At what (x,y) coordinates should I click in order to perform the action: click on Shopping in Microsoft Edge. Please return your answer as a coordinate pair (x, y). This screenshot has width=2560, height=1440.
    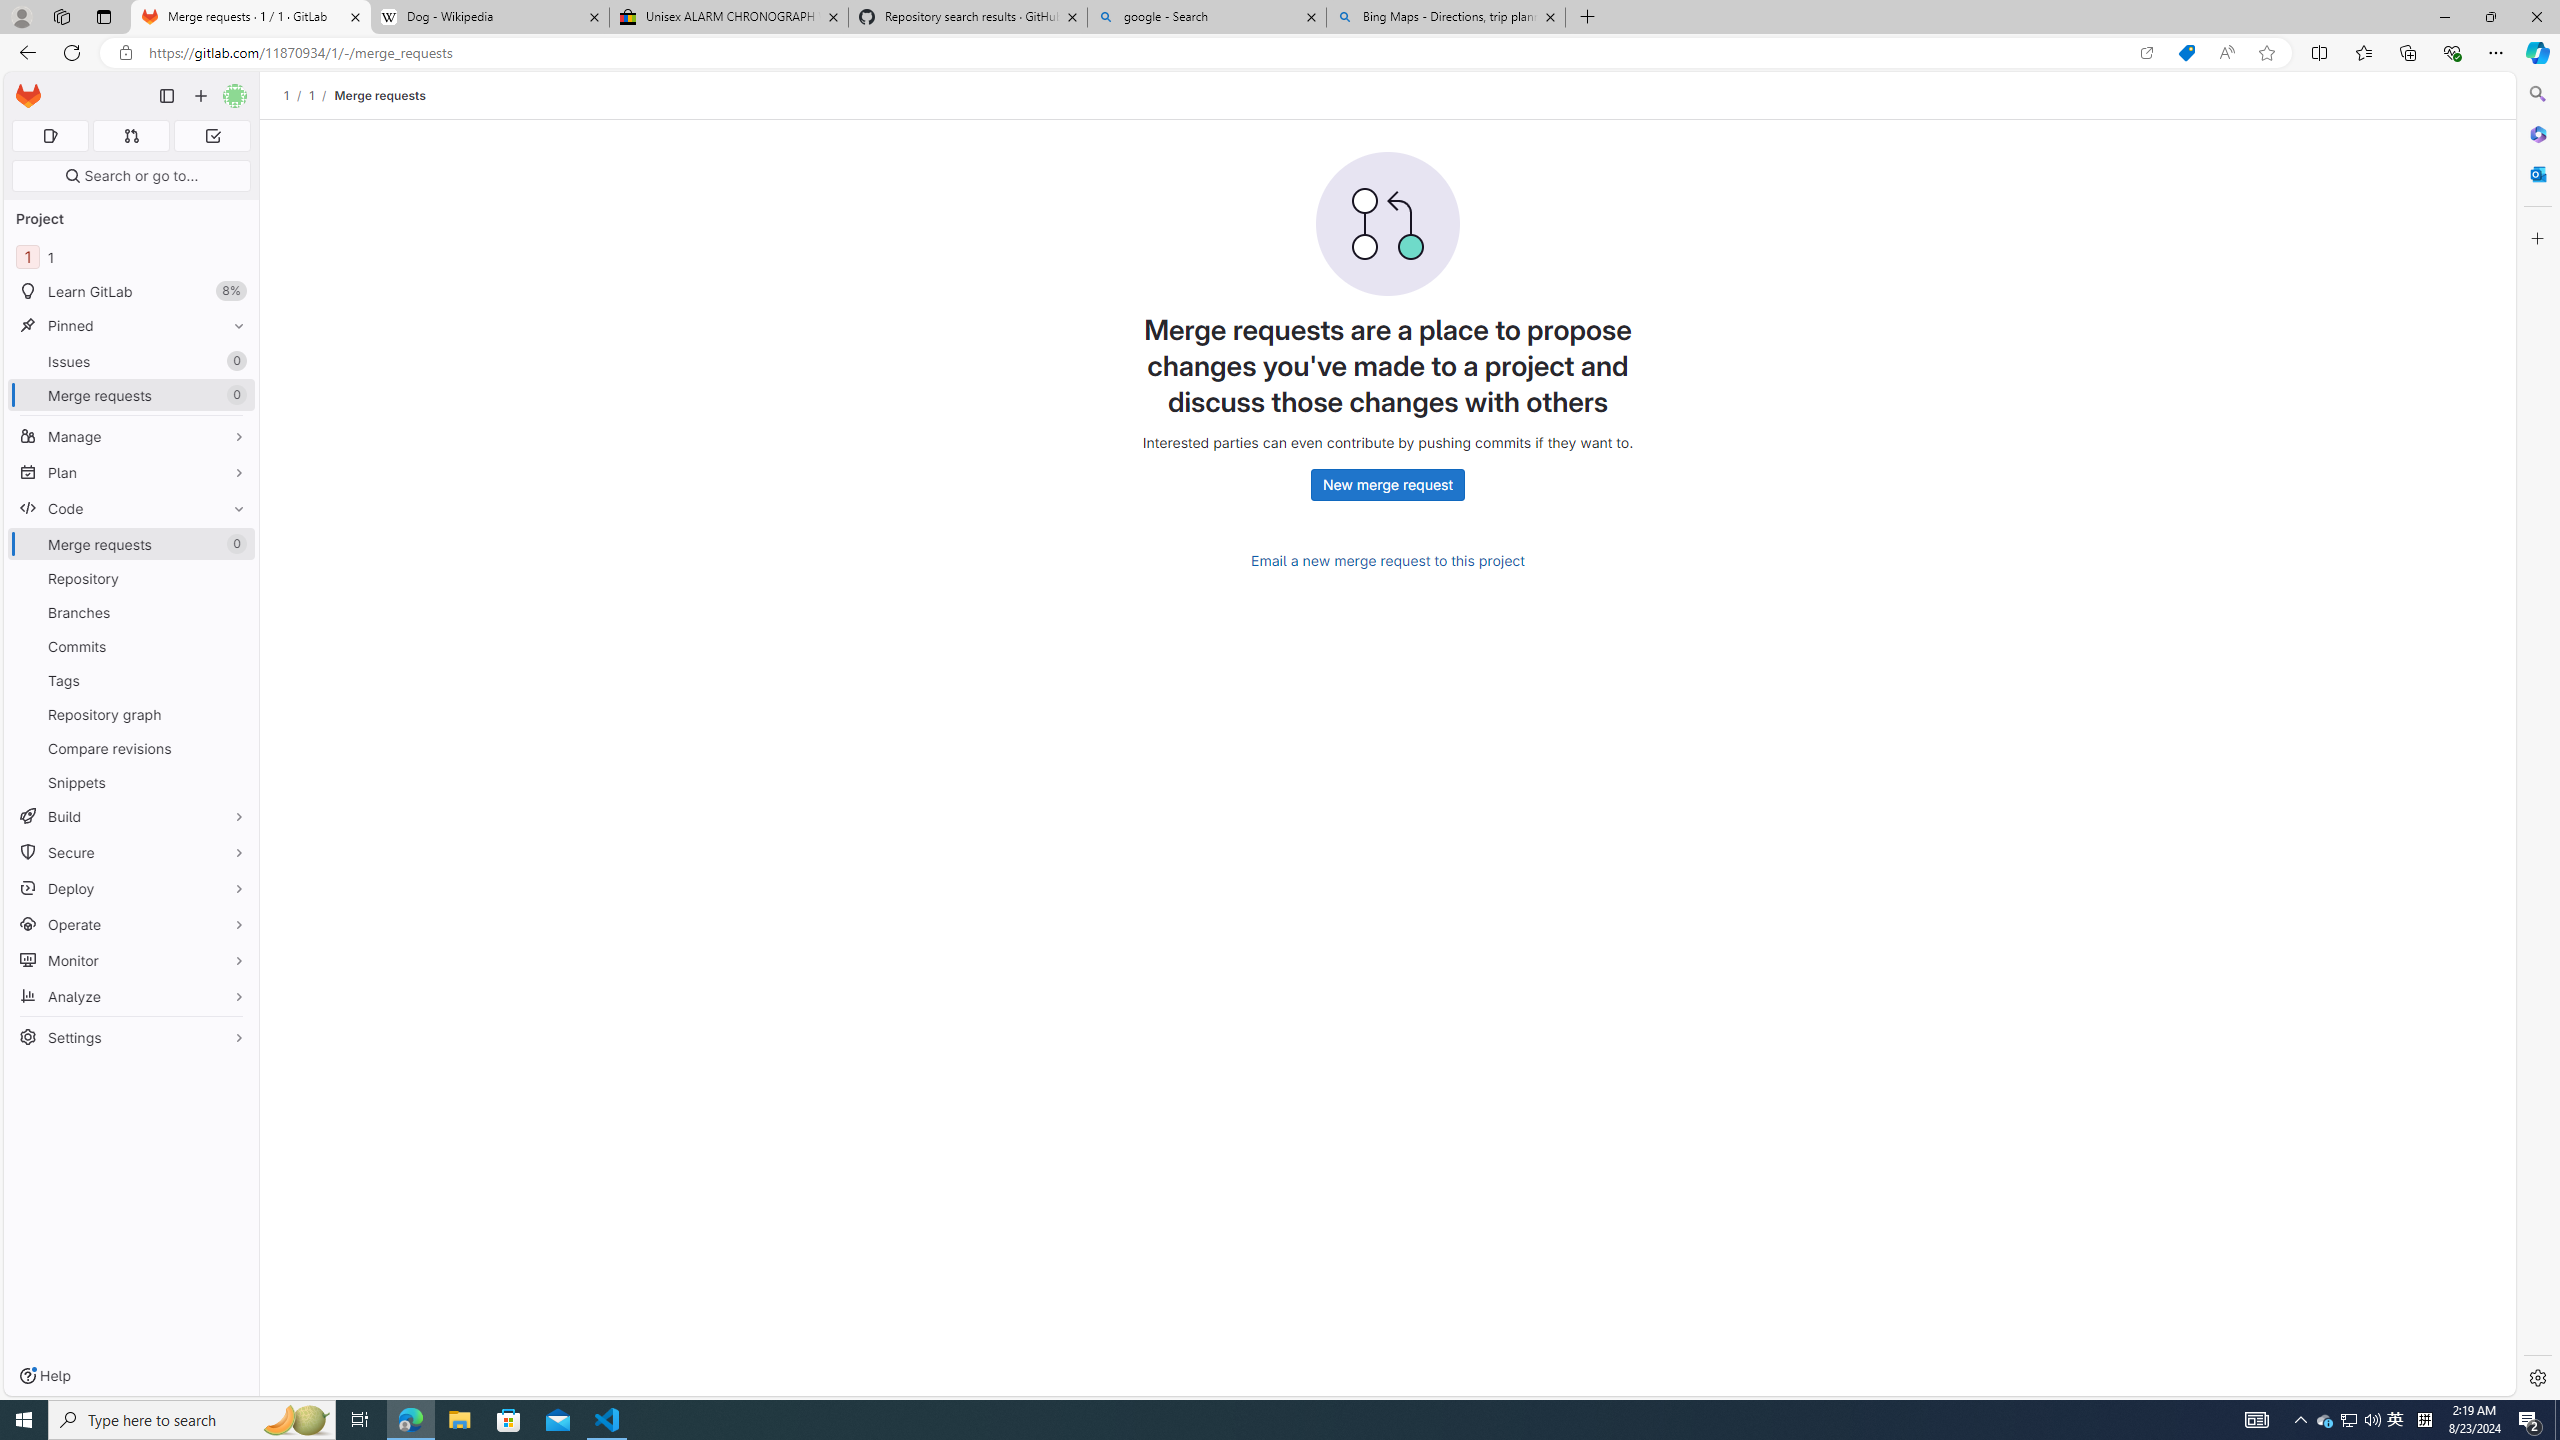
    Looking at the image, I should click on (2186, 53).